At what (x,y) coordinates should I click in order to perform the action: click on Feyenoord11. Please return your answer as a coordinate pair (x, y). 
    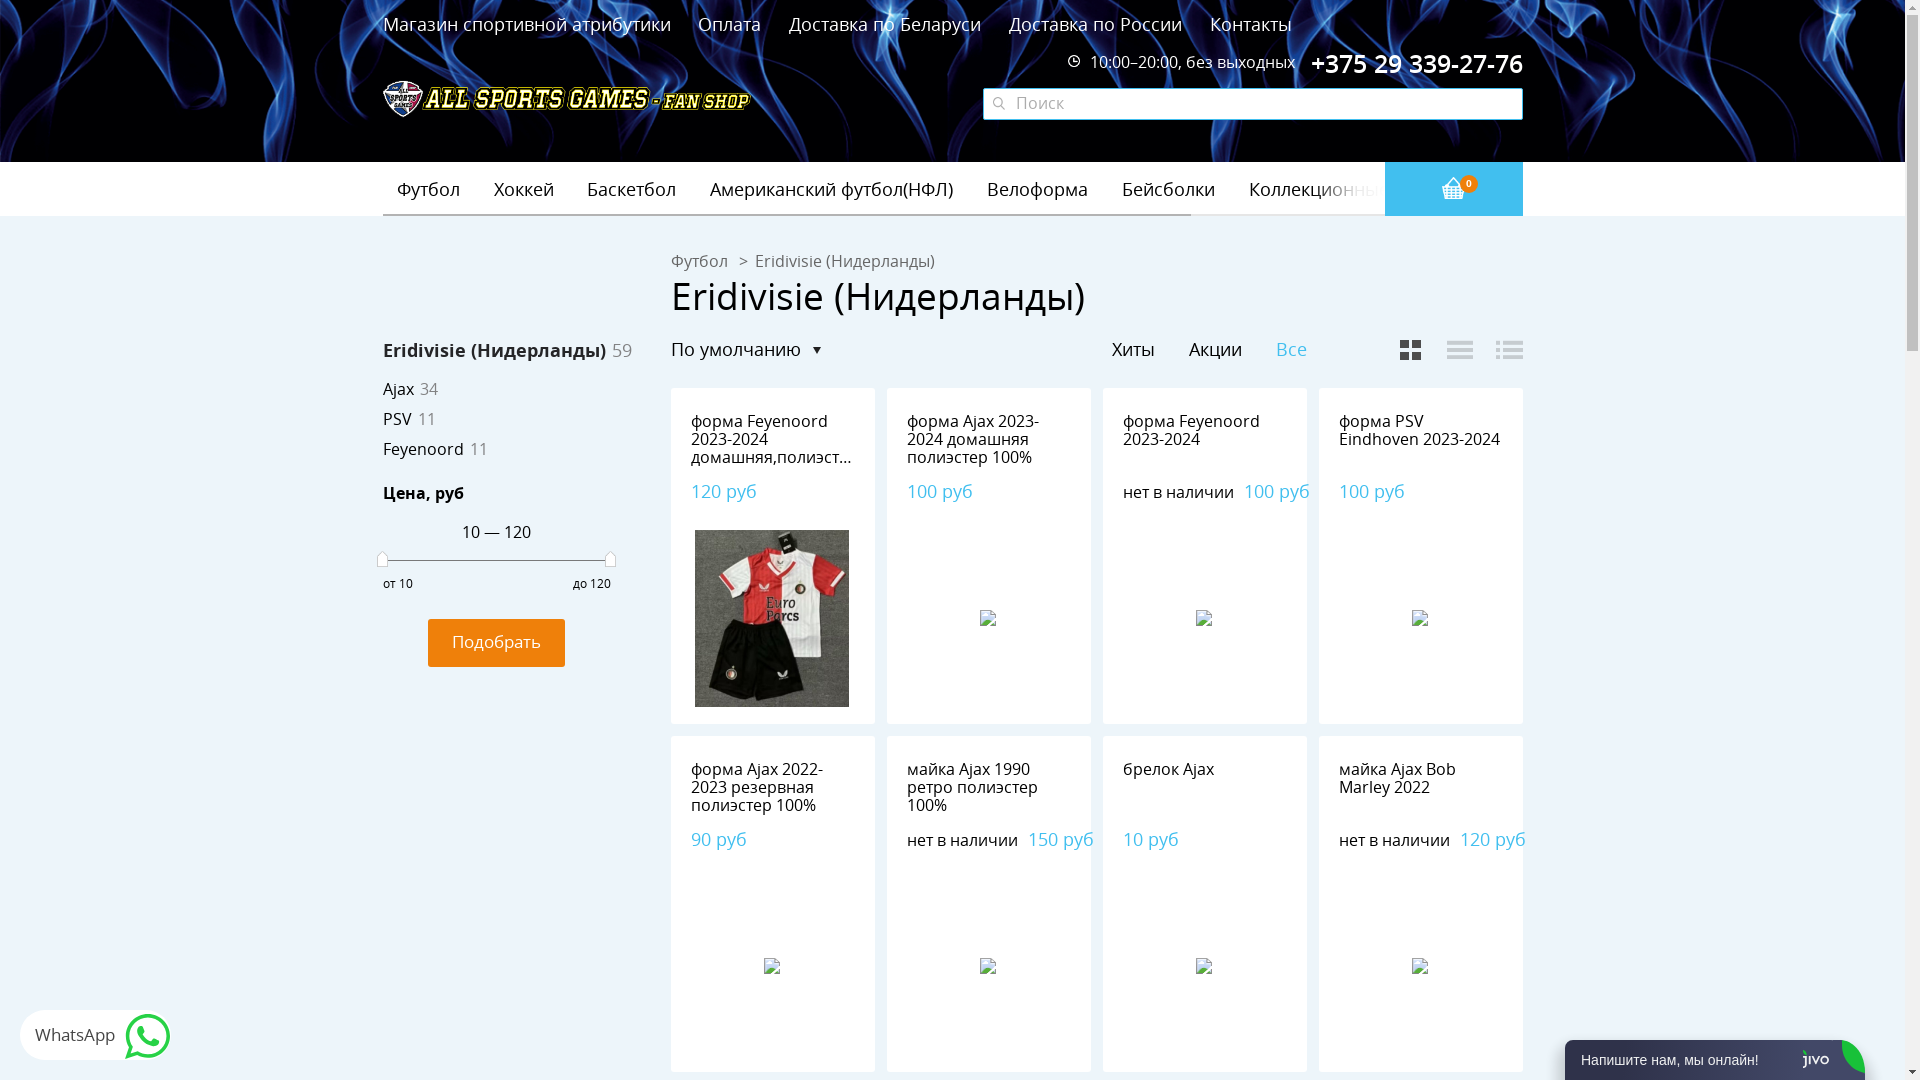
    Looking at the image, I should click on (434, 450).